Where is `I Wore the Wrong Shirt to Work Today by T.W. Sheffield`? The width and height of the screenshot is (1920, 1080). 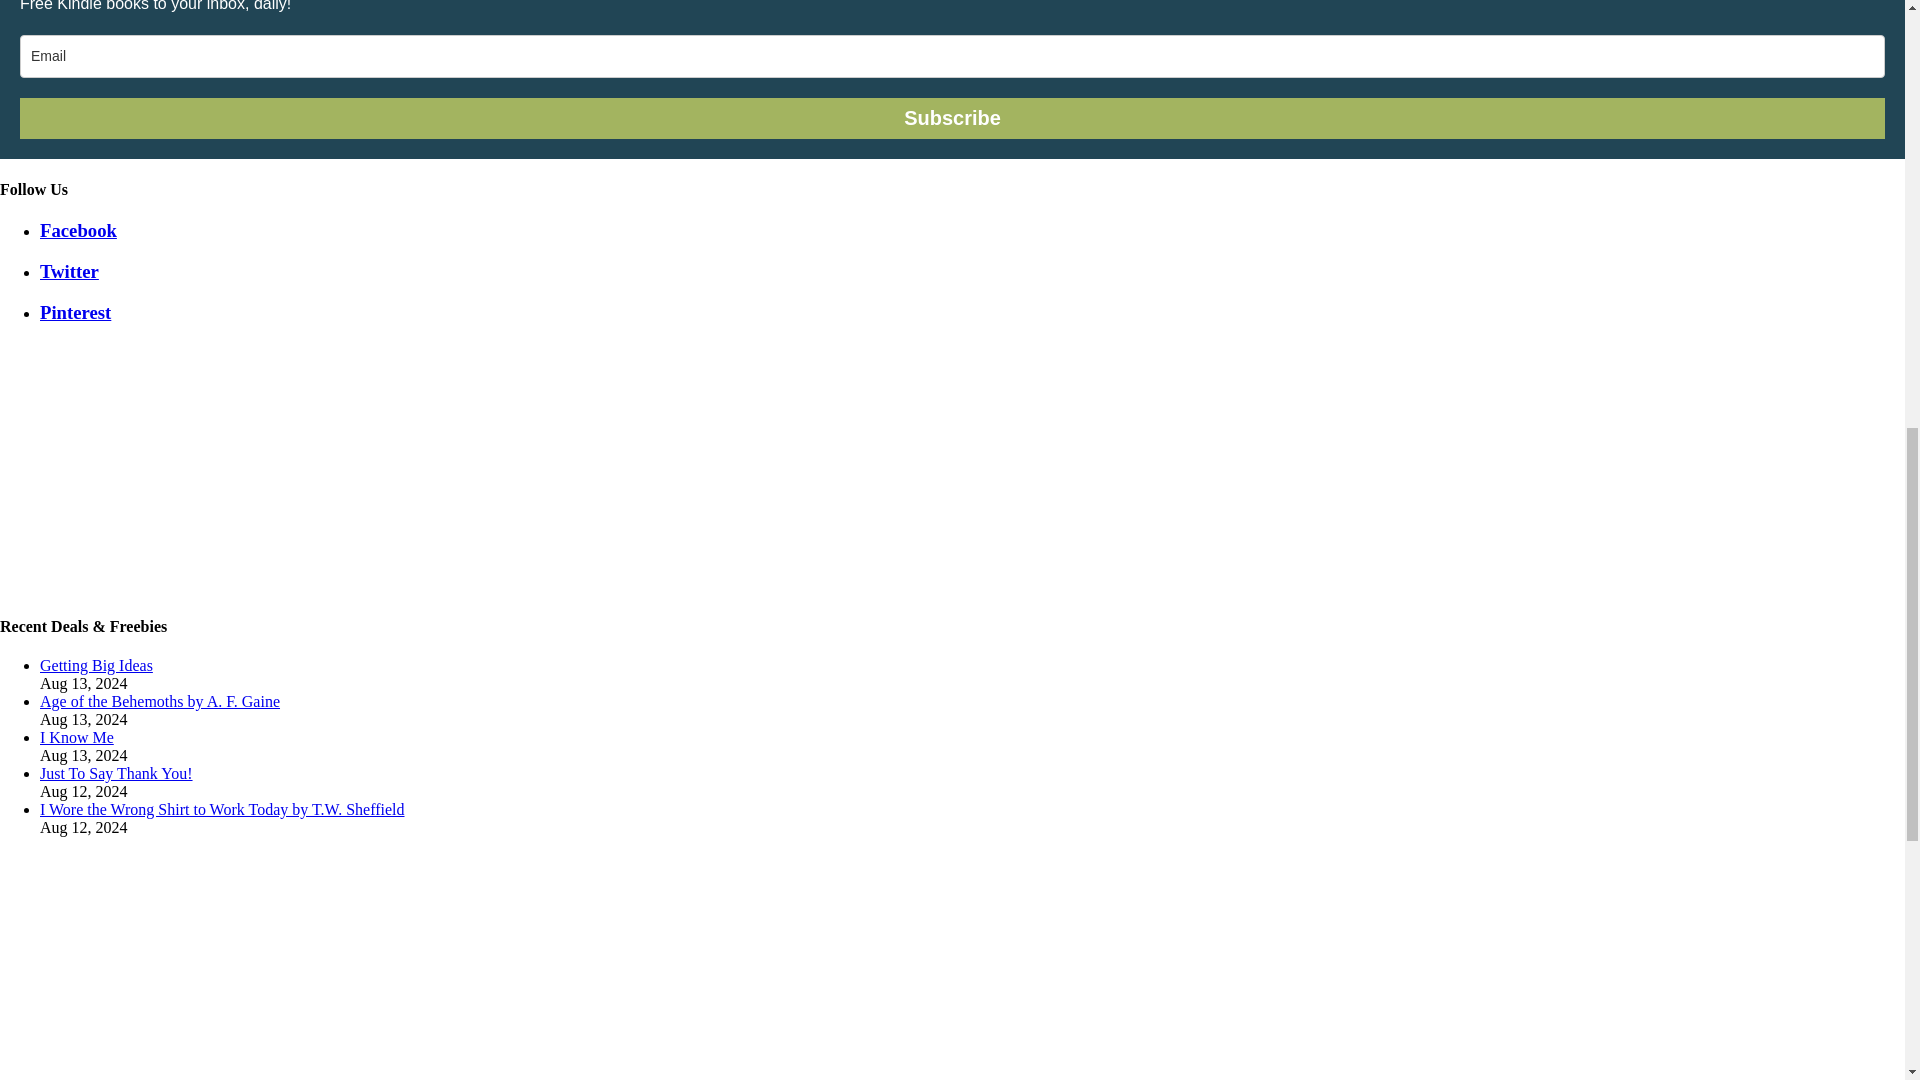 I Wore the Wrong Shirt to Work Today by T.W. Sheffield is located at coordinates (222, 809).